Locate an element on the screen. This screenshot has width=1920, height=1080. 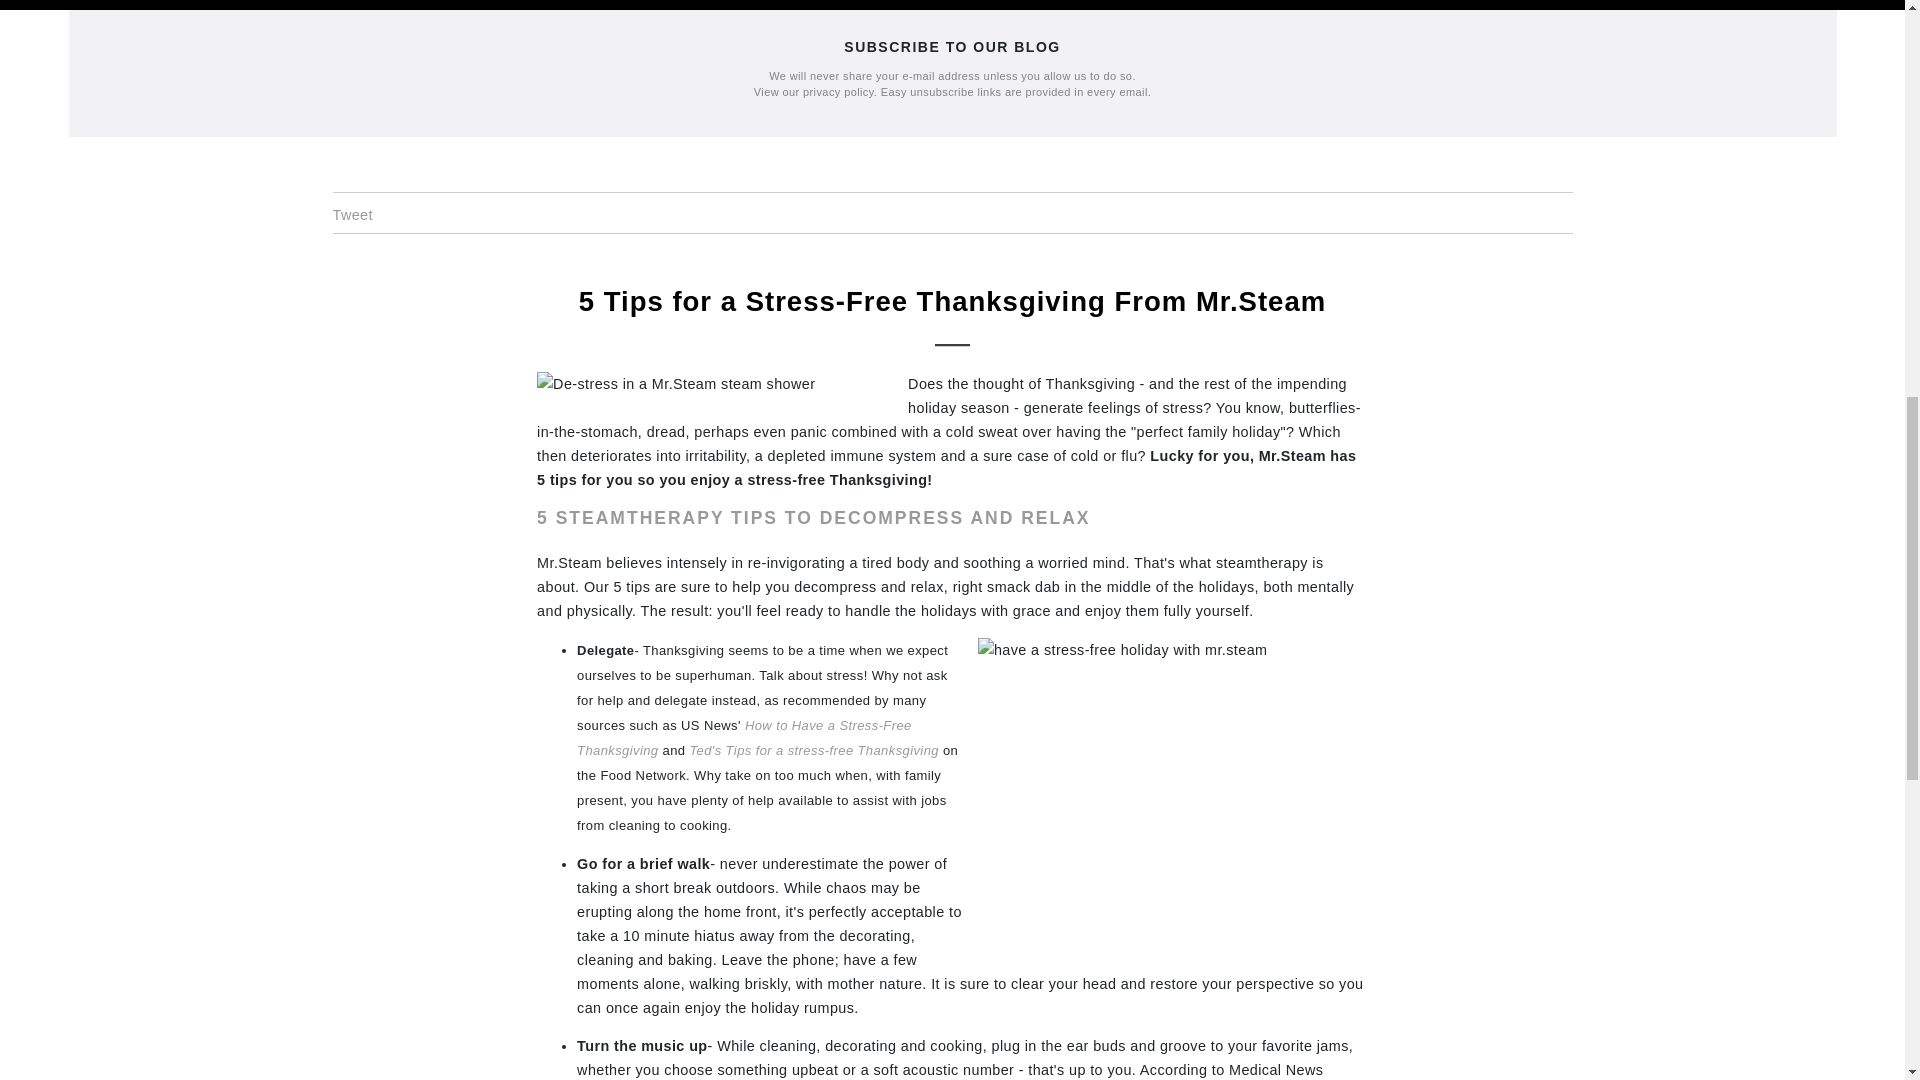
US News is located at coordinates (744, 738).